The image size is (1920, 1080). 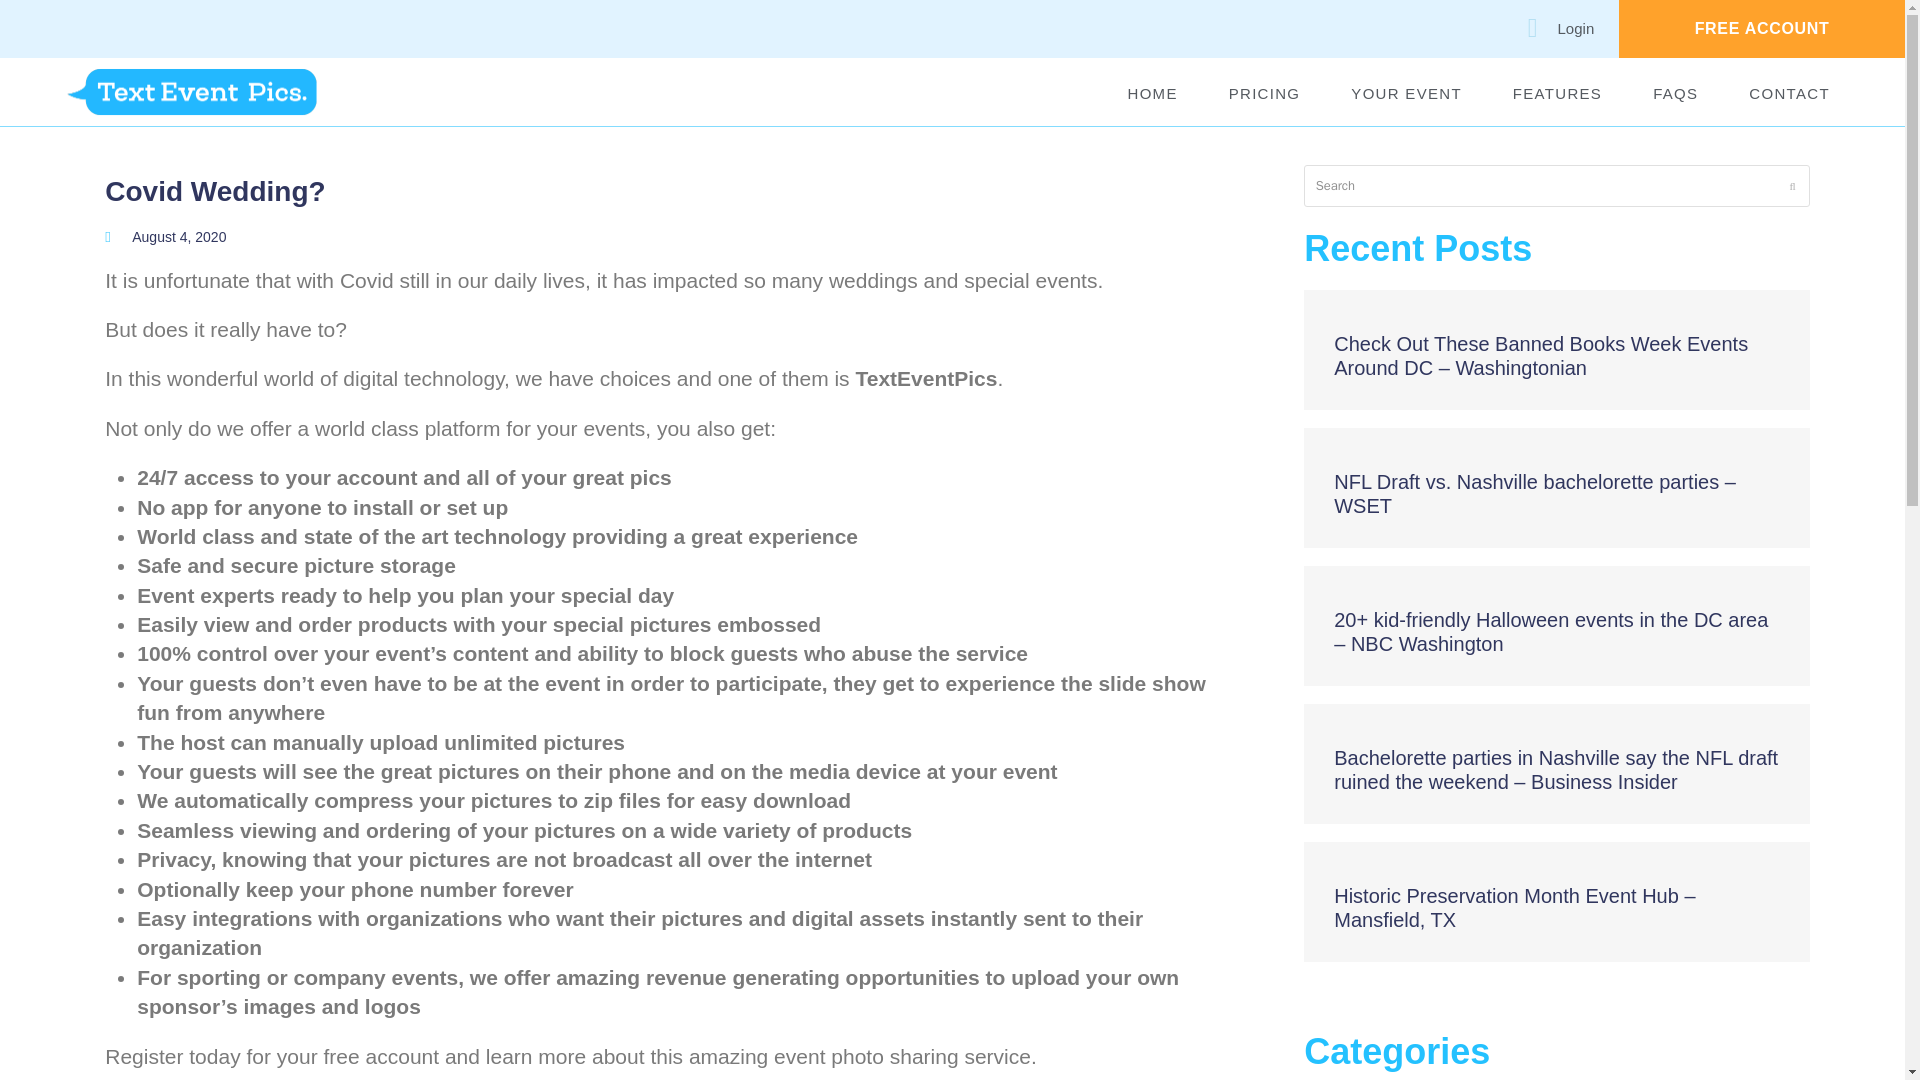 I want to click on Login, so click(x=1548, y=28).